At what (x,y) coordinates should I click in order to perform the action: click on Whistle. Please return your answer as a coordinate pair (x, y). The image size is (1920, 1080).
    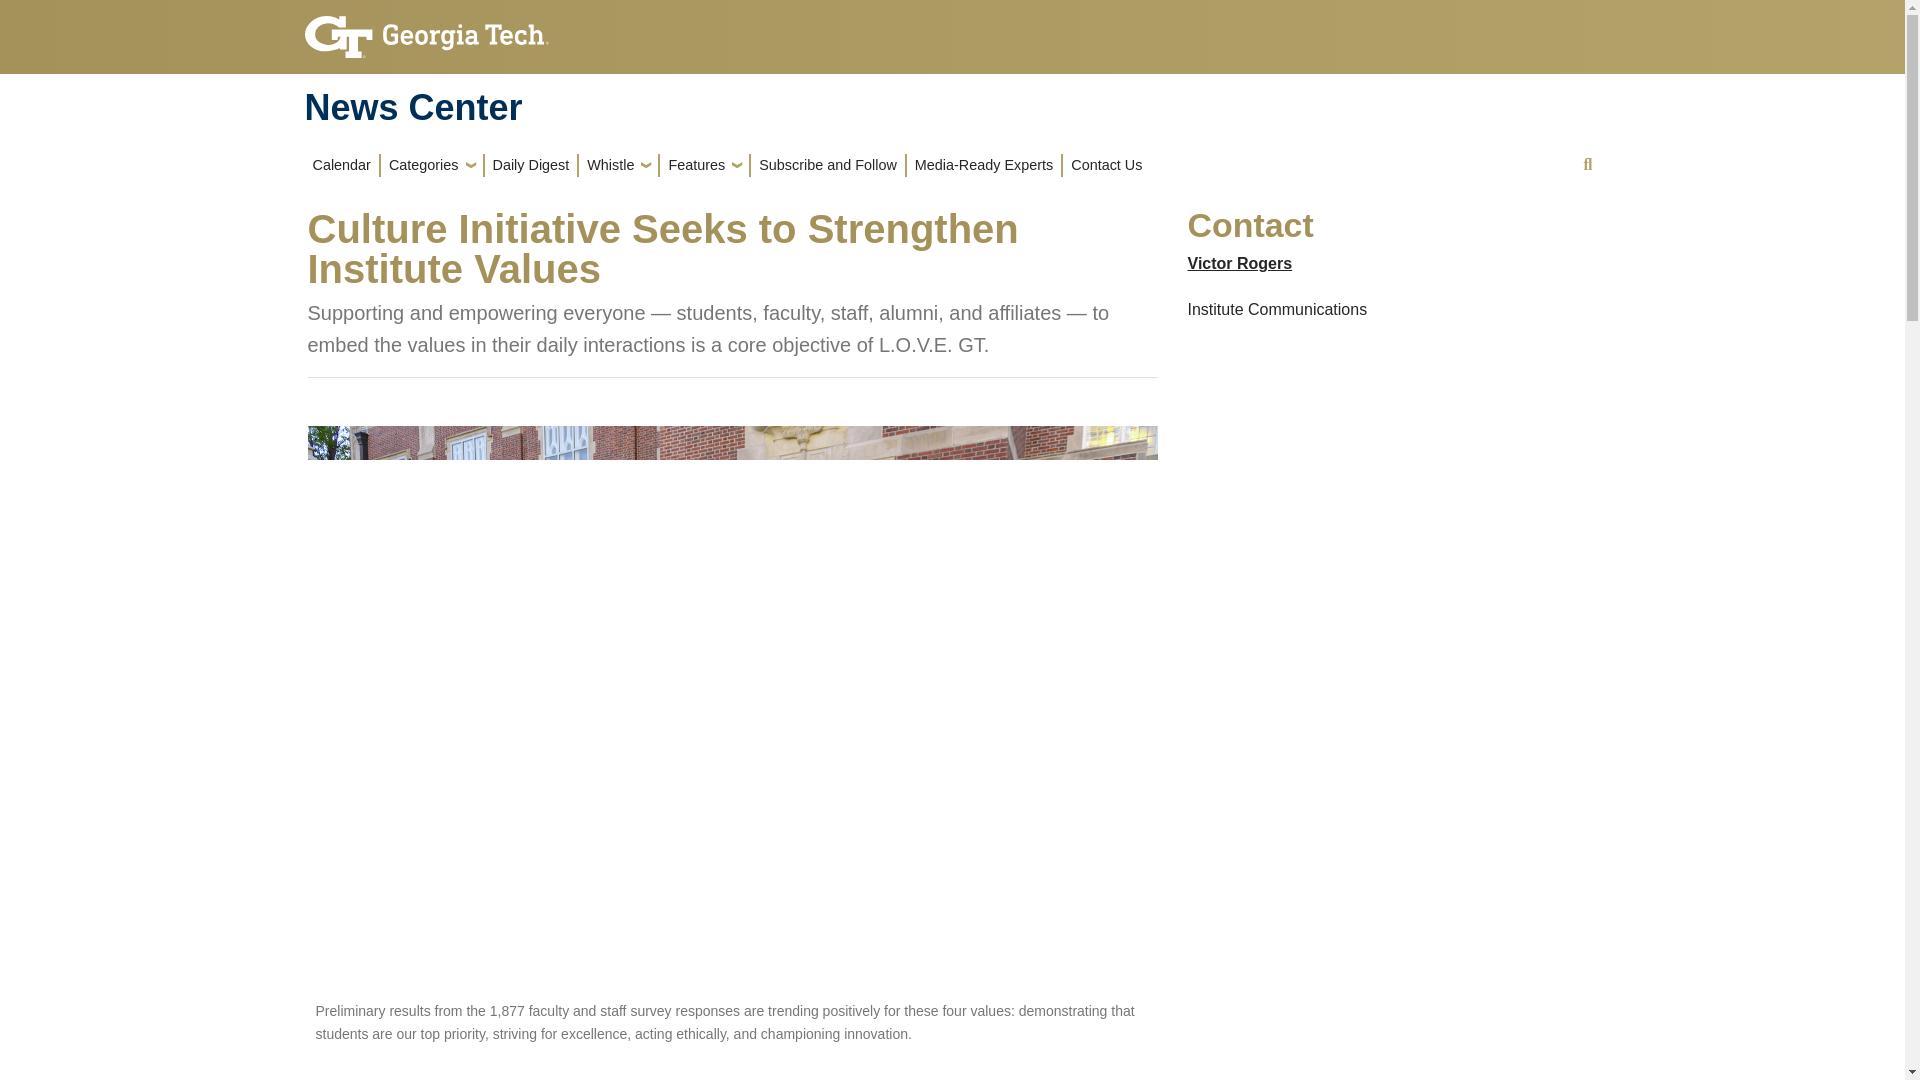
    Looking at the image, I should click on (618, 165).